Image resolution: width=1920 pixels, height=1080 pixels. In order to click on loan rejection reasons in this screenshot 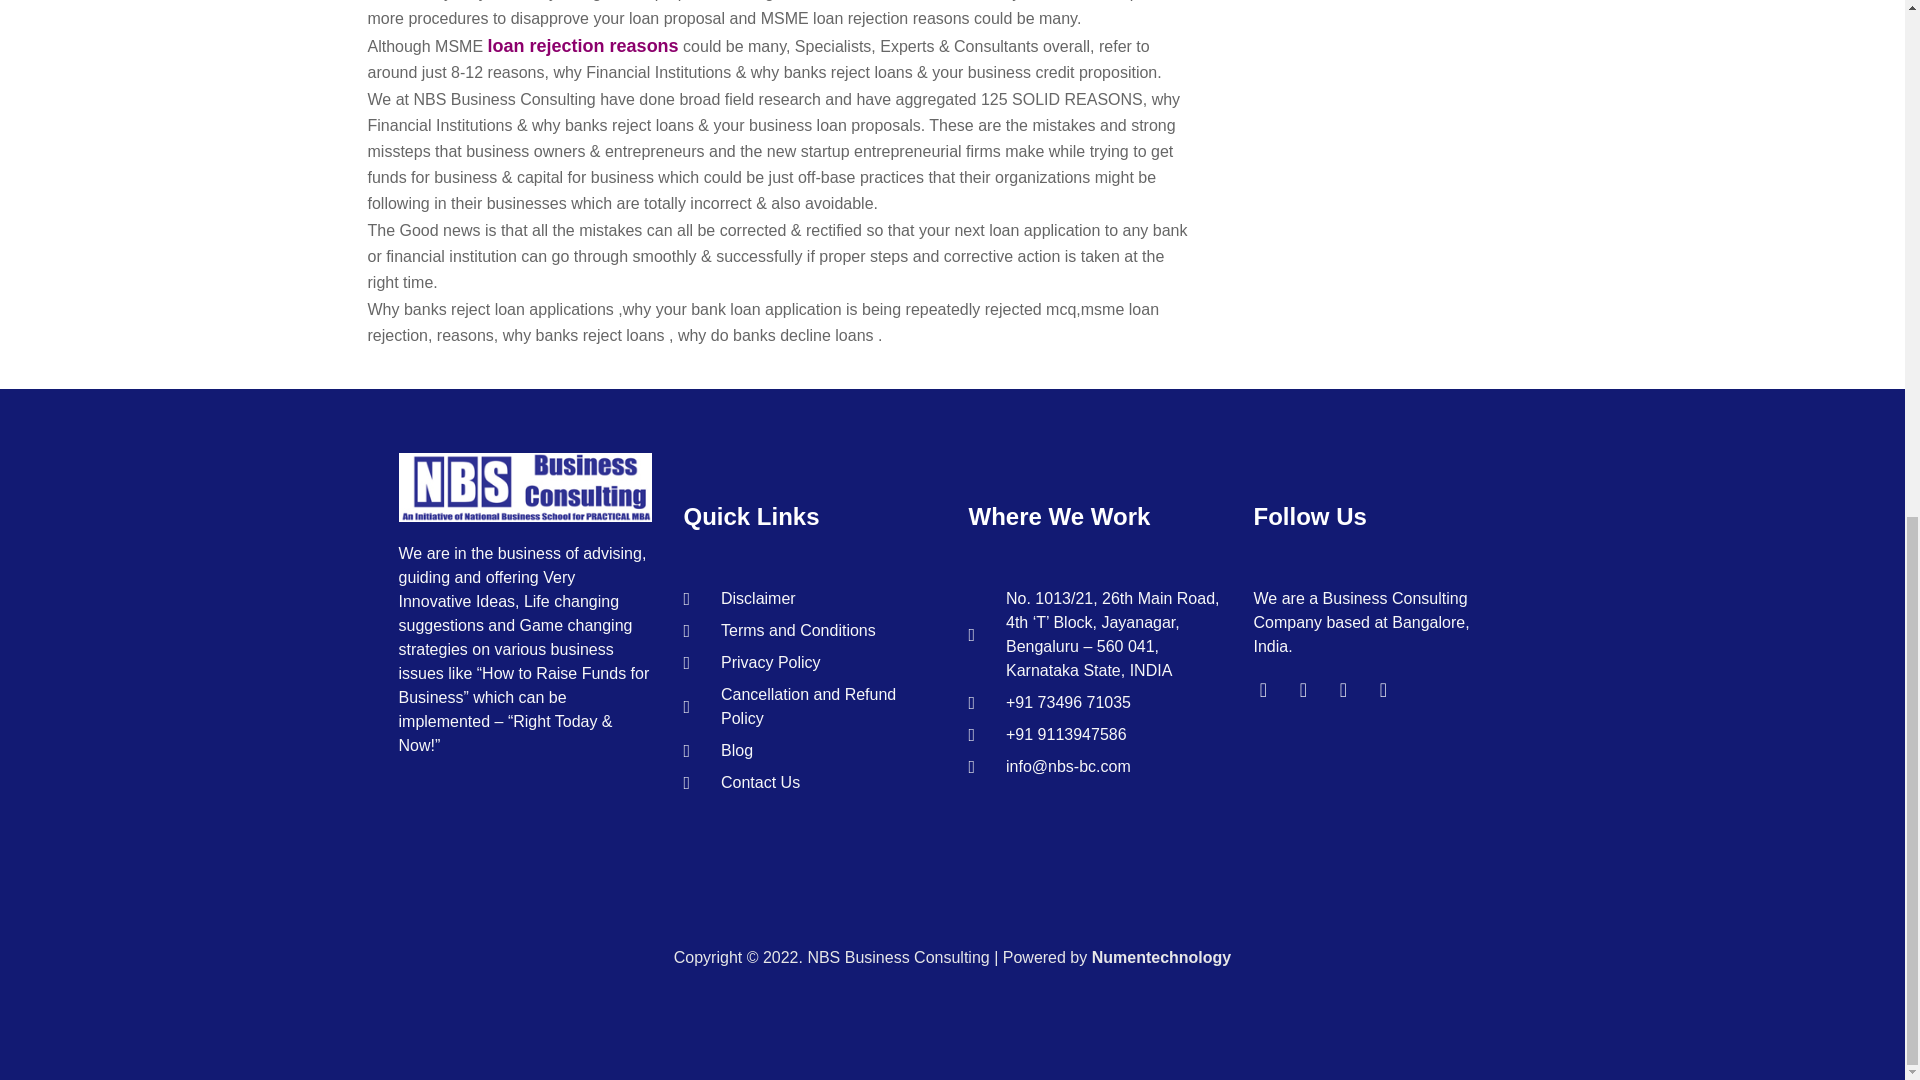, I will do `click(583, 46)`.